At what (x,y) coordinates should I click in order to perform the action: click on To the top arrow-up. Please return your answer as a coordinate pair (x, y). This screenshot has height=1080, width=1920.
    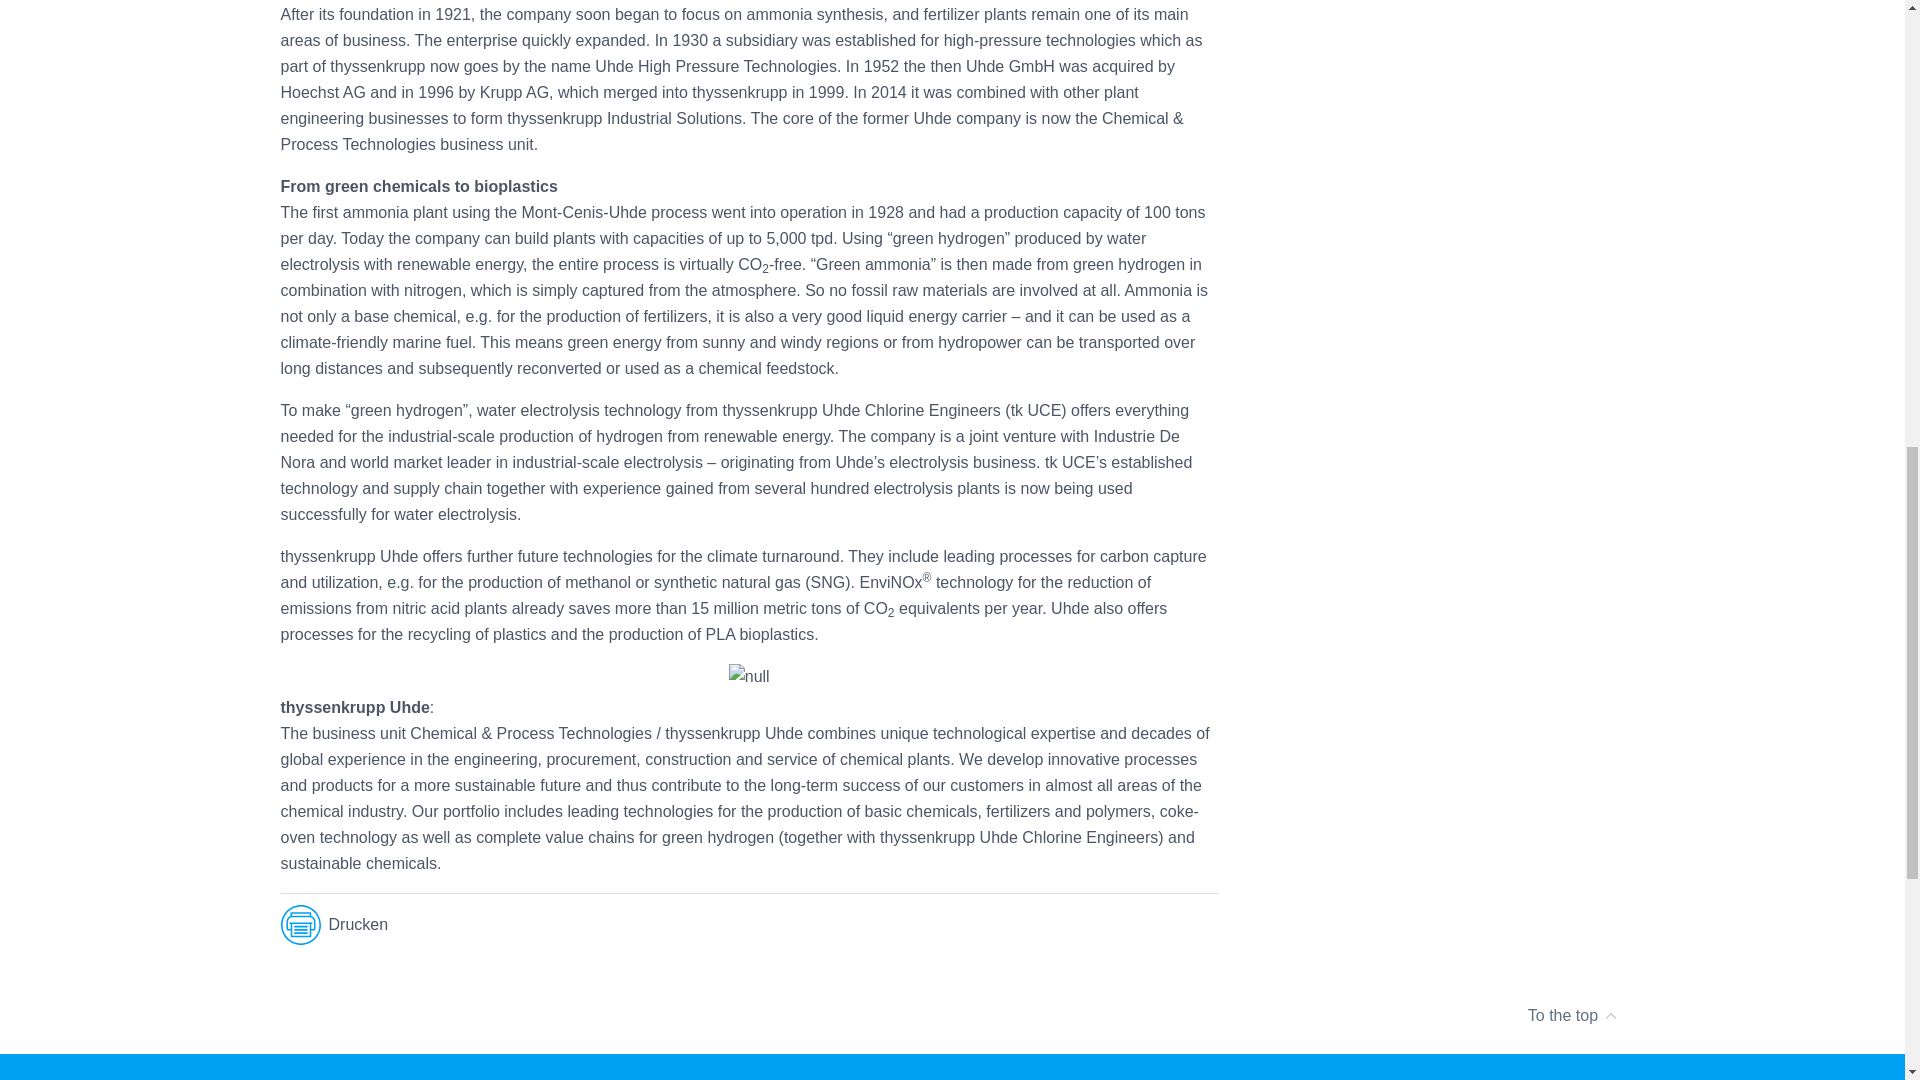
    Looking at the image, I should click on (1573, 1016).